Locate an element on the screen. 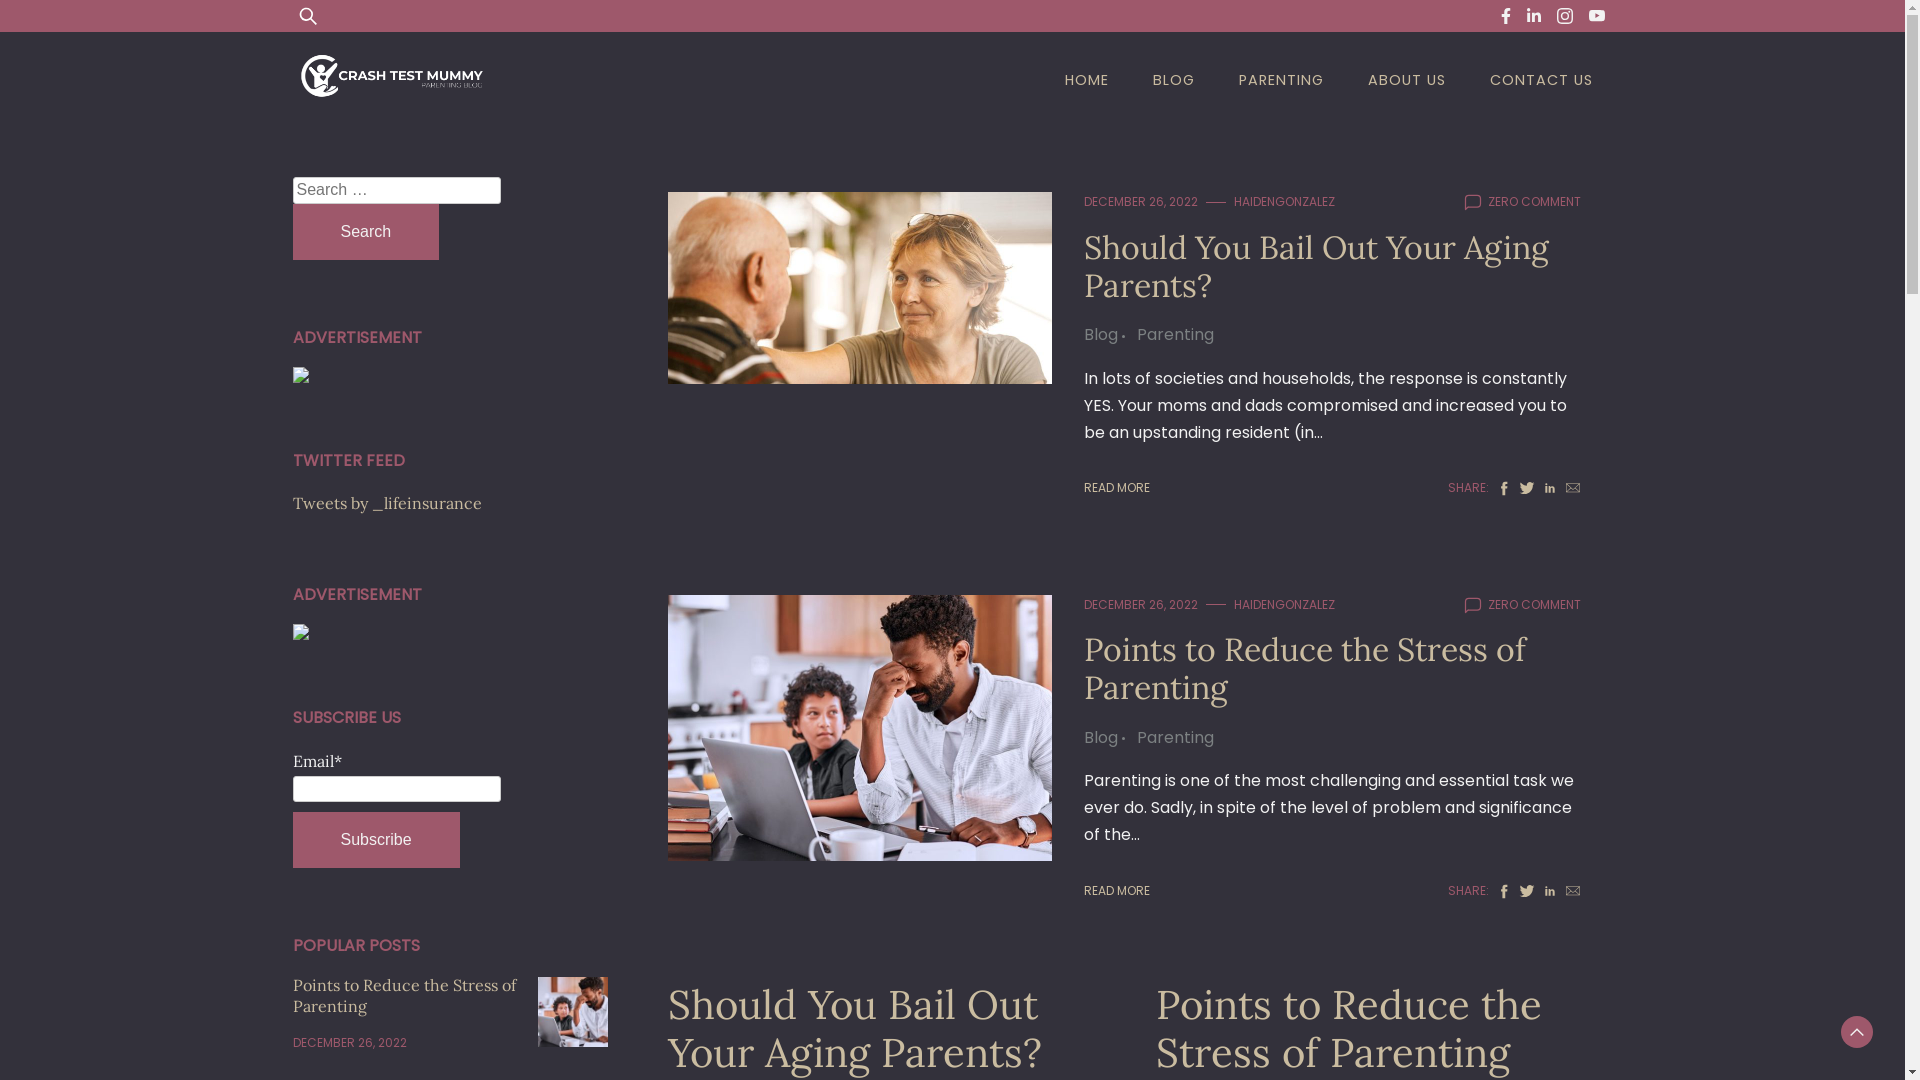 The height and width of the screenshot is (1080, 1920). Search is located at coordinates (366, 232).